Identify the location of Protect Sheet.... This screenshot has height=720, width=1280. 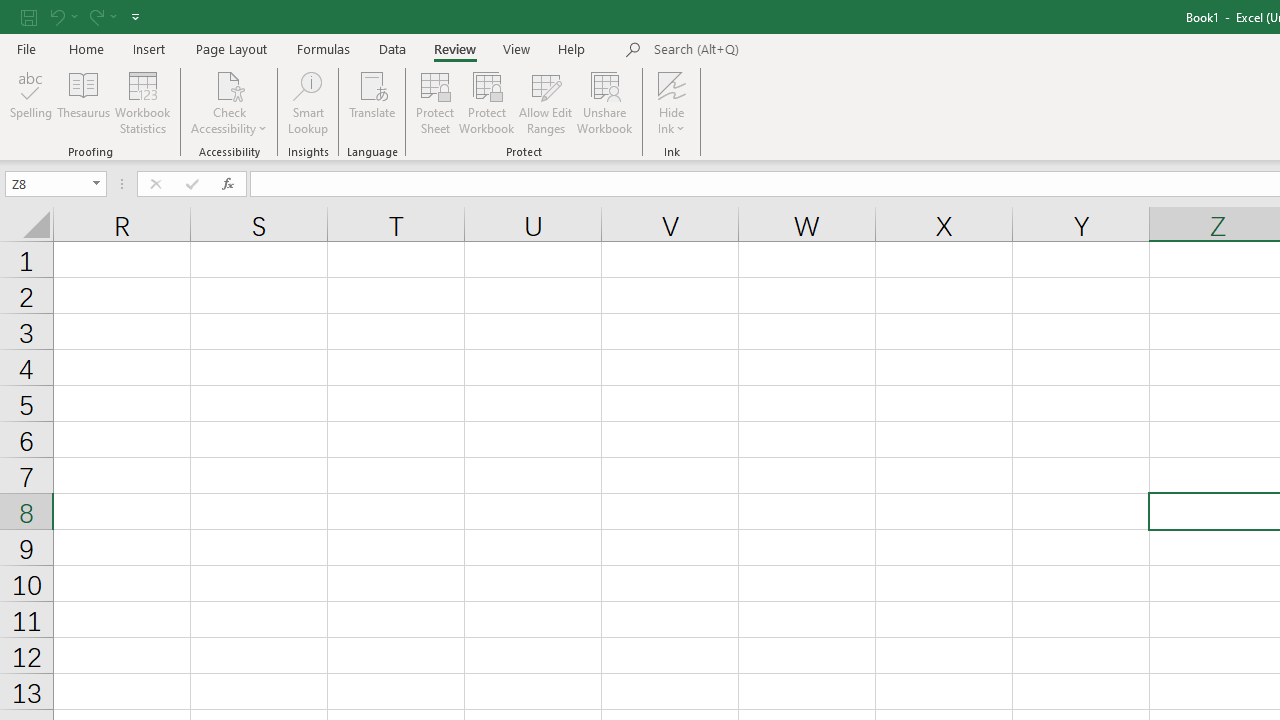
(434, 102).